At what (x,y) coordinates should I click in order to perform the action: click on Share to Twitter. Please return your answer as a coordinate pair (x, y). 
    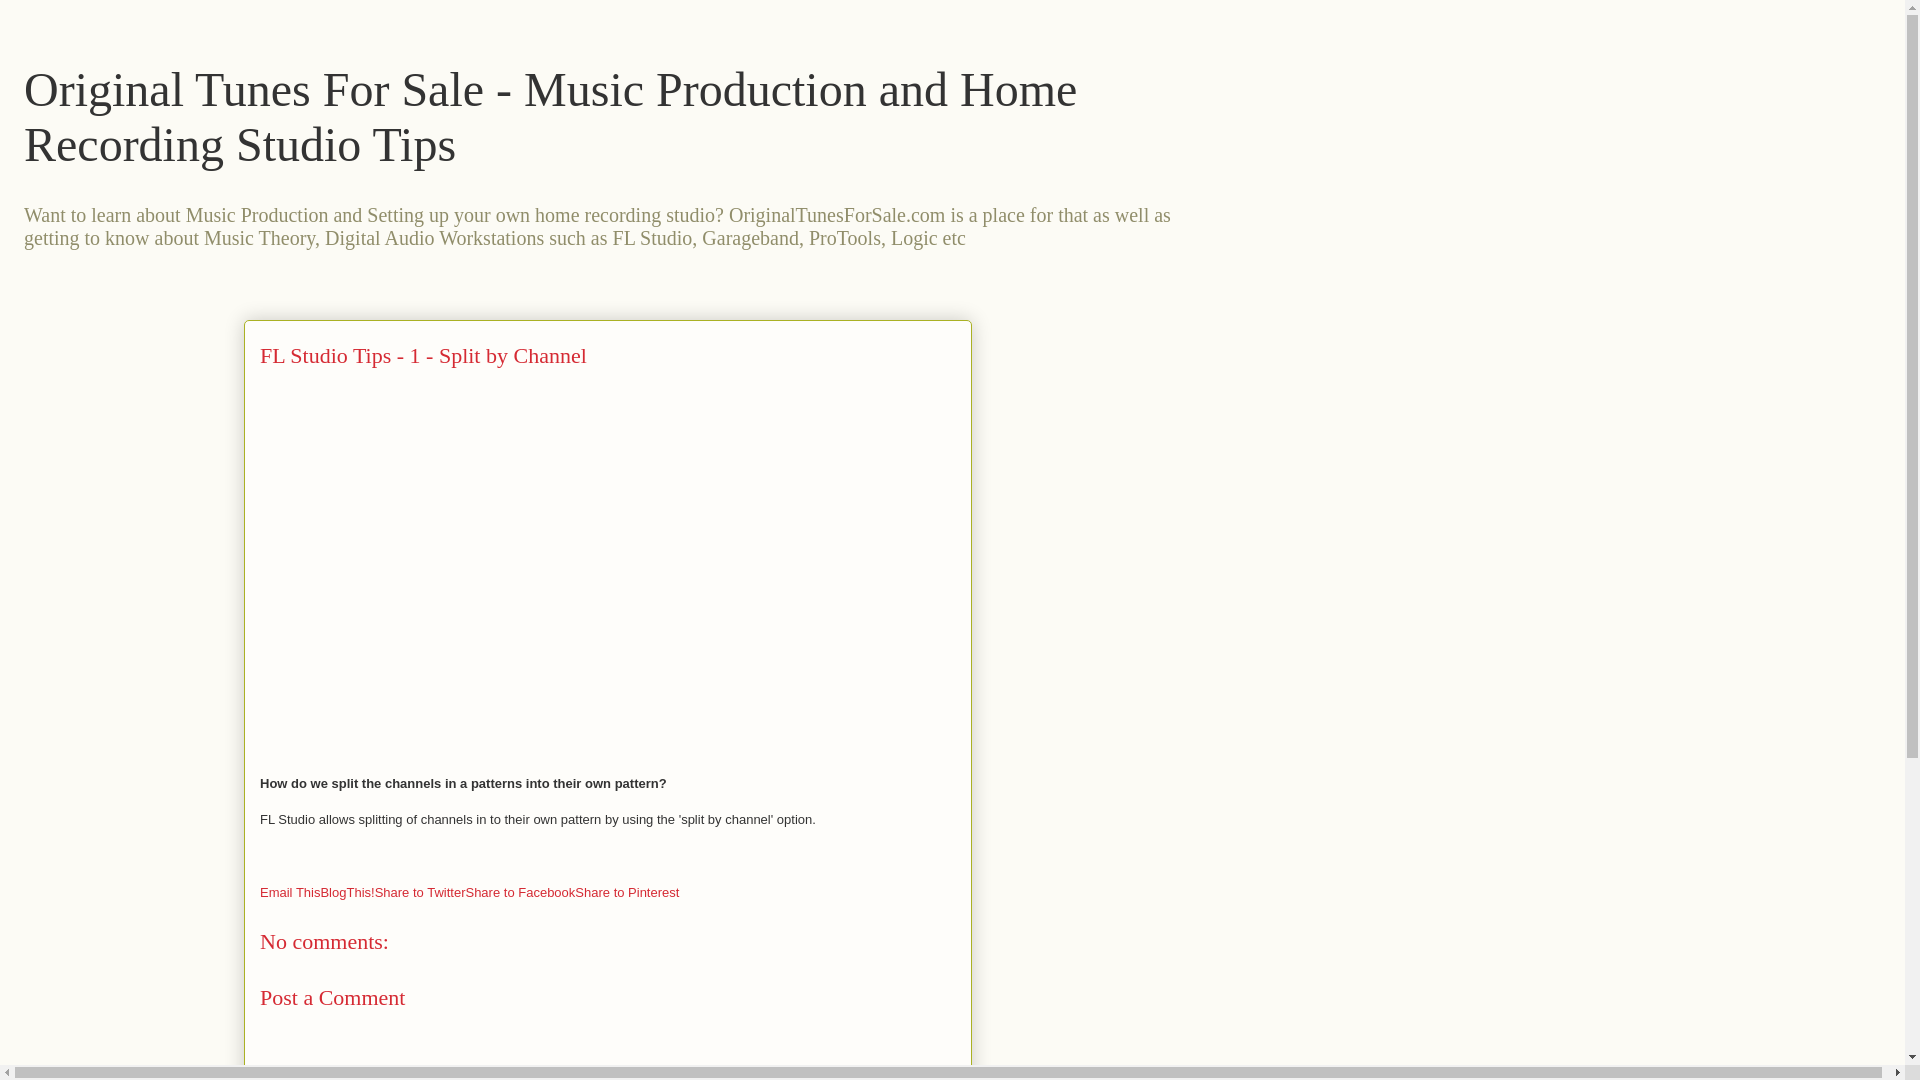
    Looking at the image, I should click on (420, 892).